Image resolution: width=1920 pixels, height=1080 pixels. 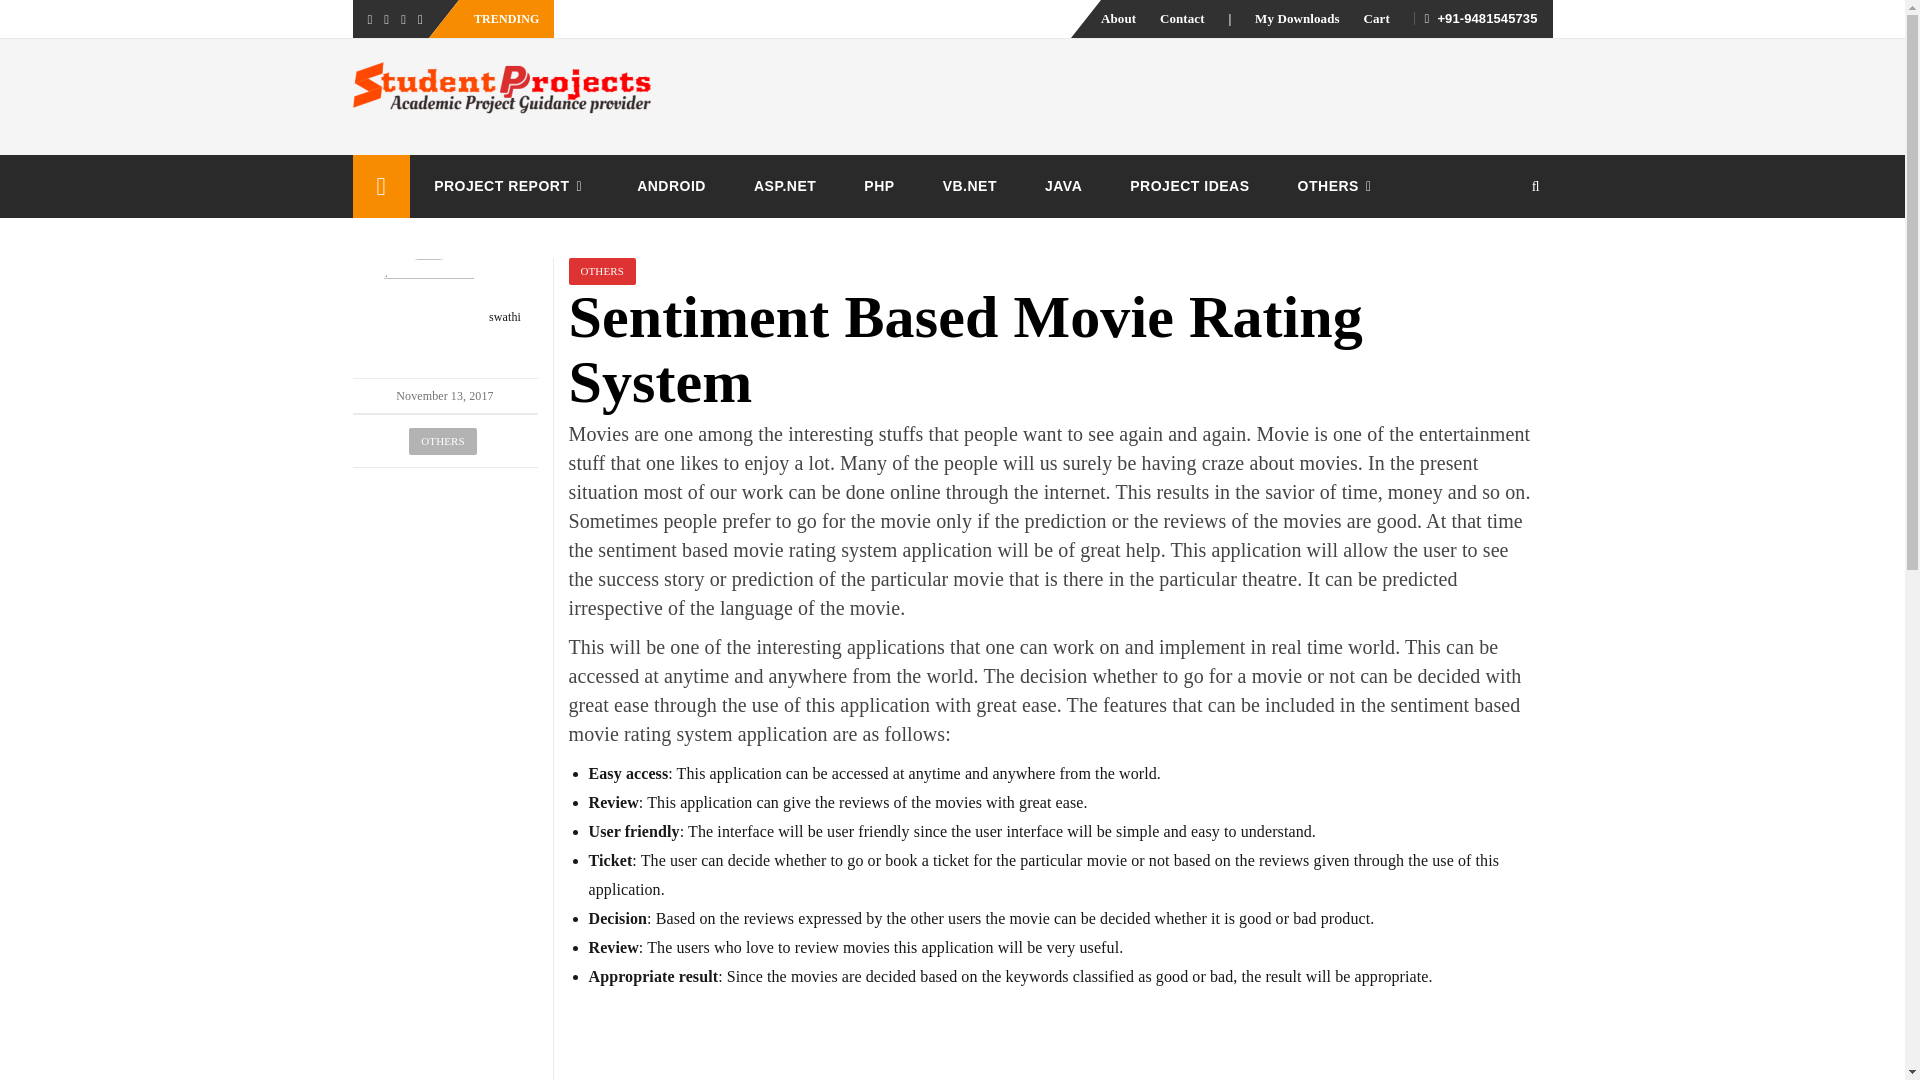 What do you see at coordinates (511, 186) in the screenshot?
I see `PROJECT REPORT` at bounding box center [511, 186].